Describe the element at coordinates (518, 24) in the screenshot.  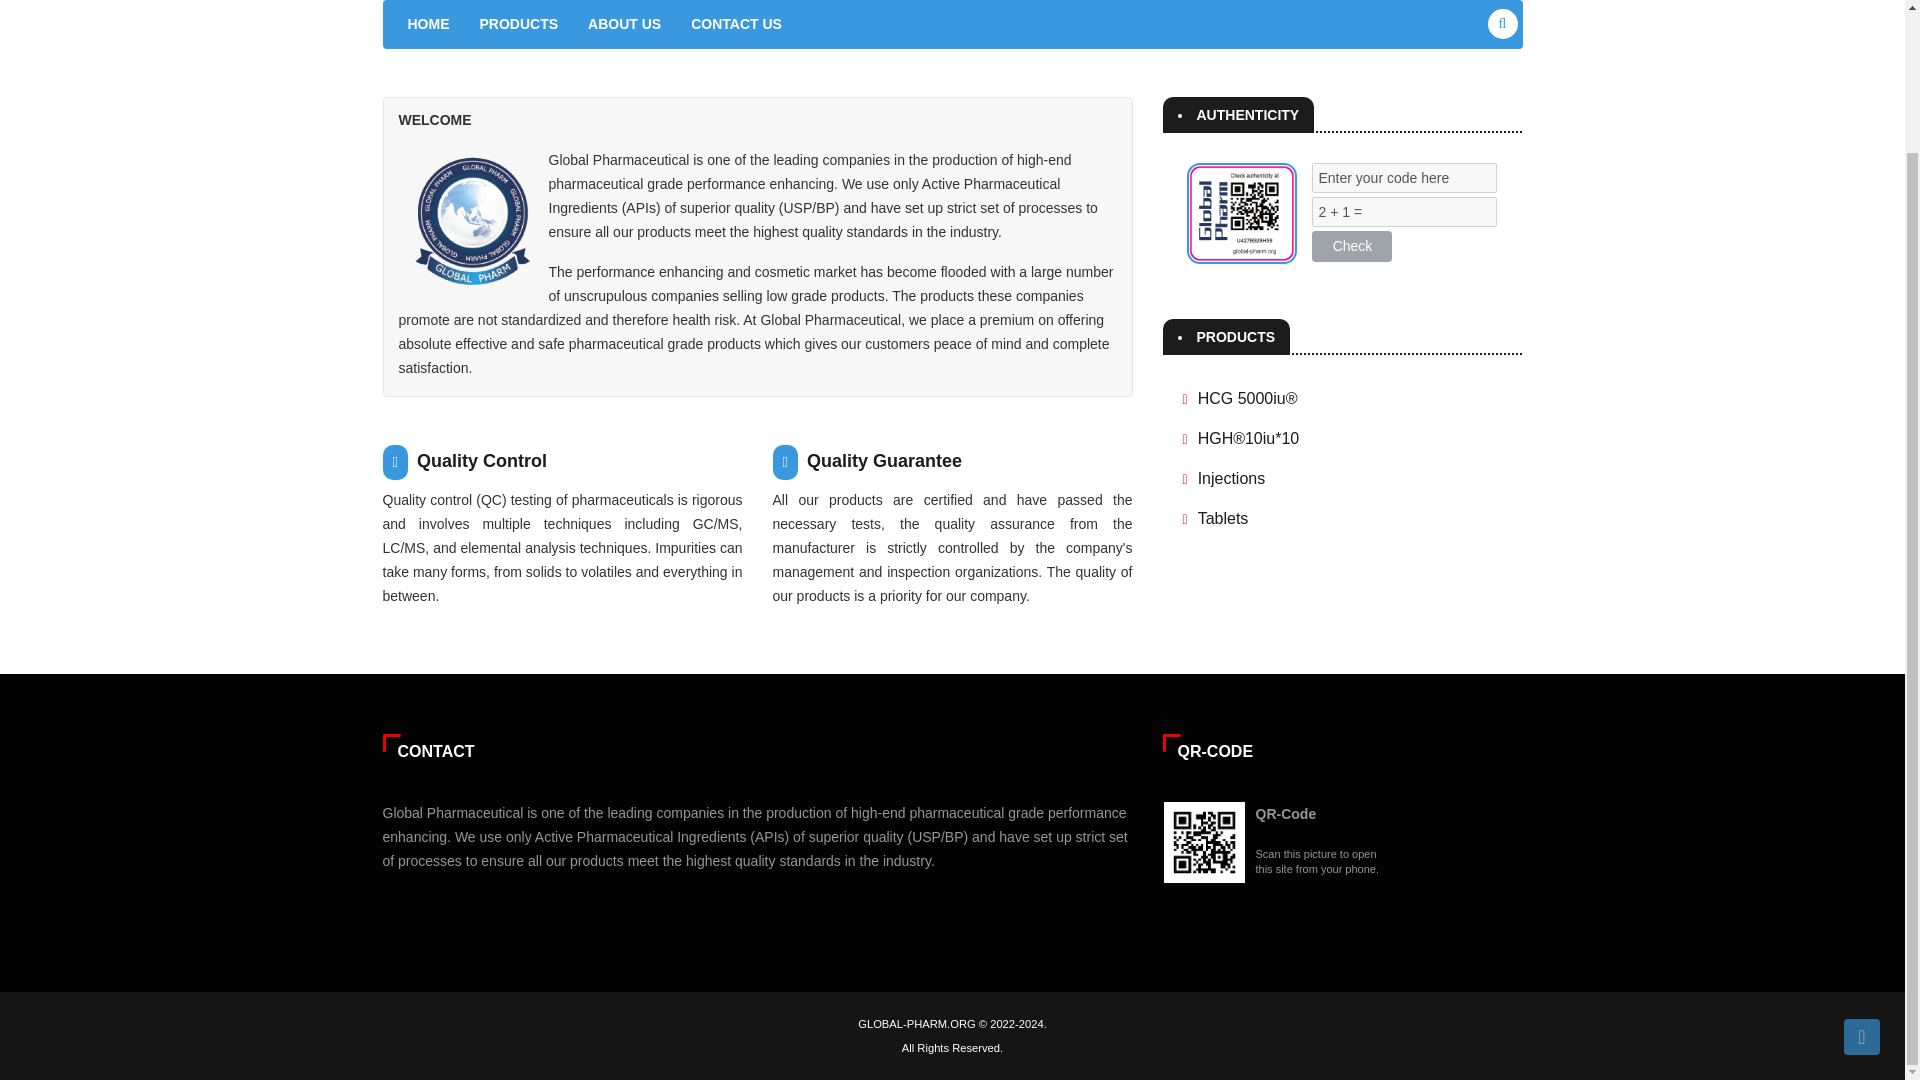
I see `PRODUCTS` at that location.